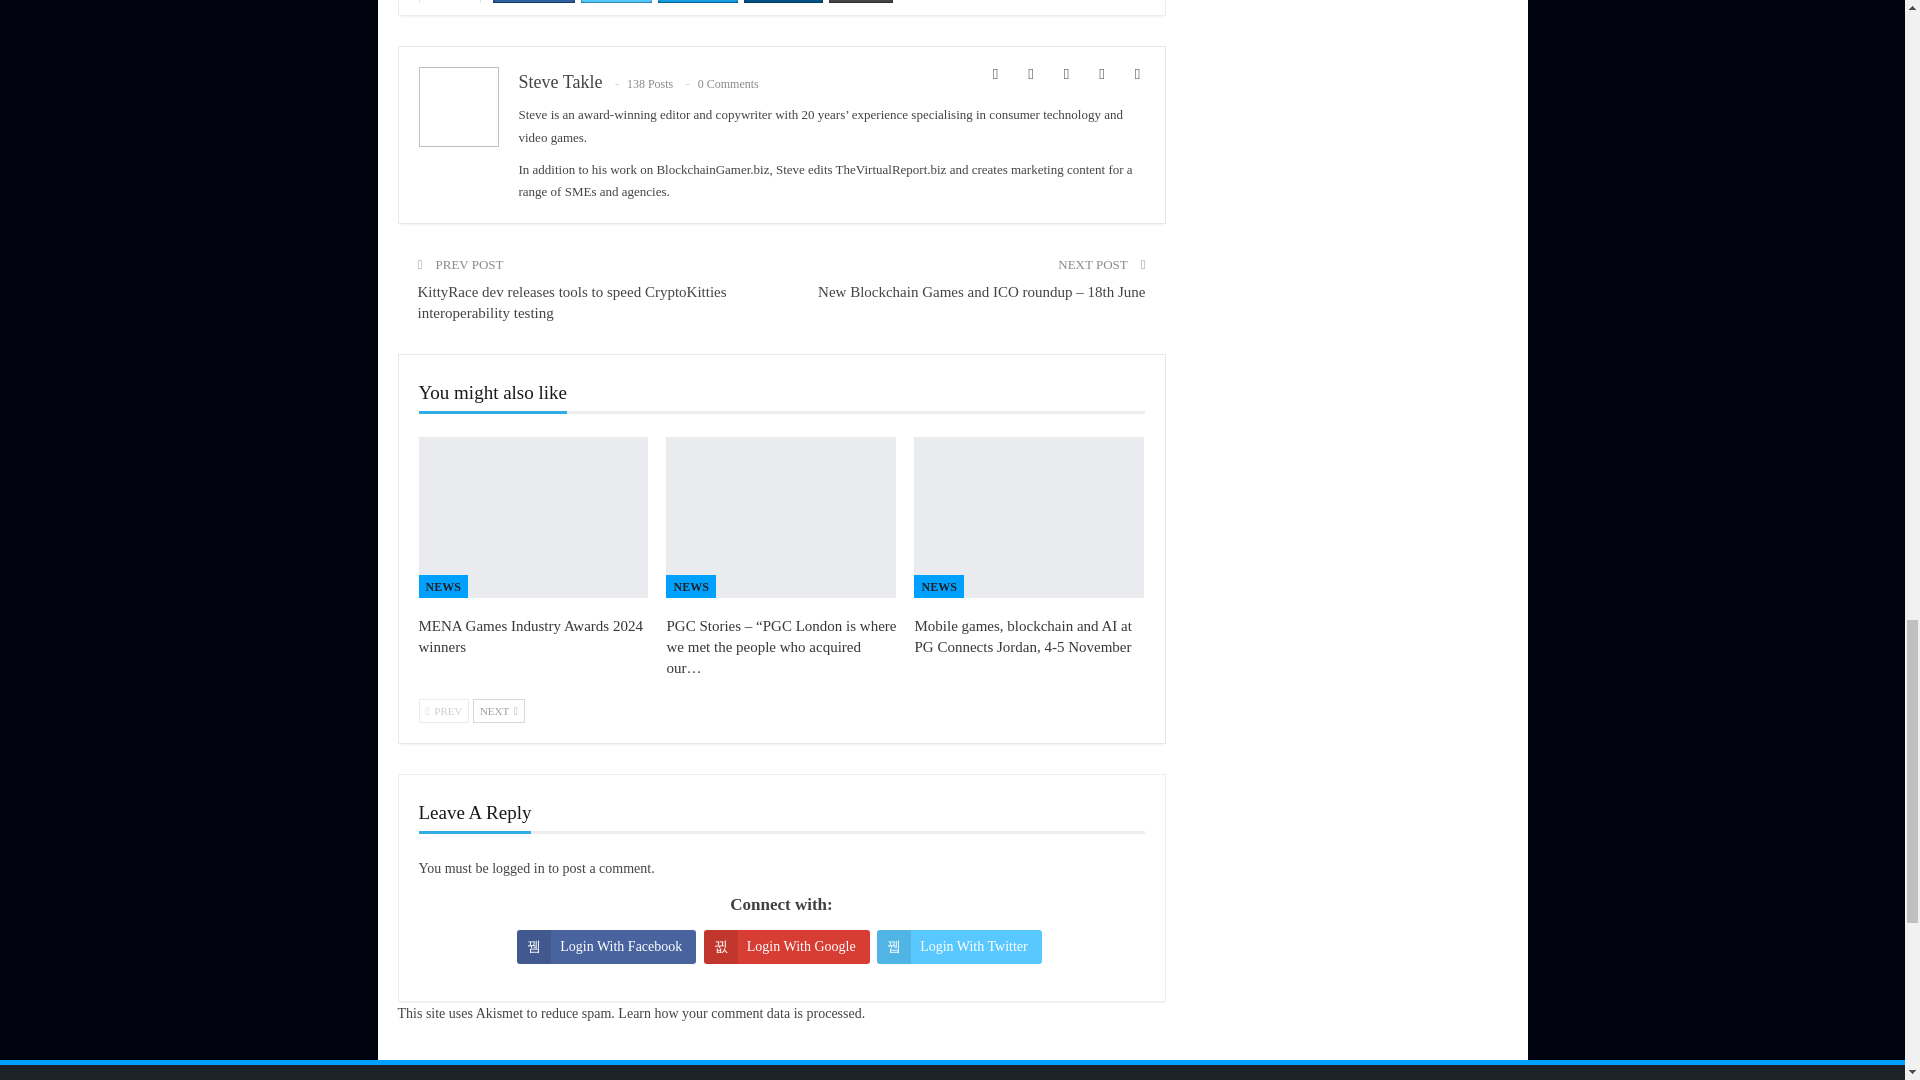  What do you see at coordinates (862, 1) in the screenshot?
I see `Email` at bounding box center [862, 1].